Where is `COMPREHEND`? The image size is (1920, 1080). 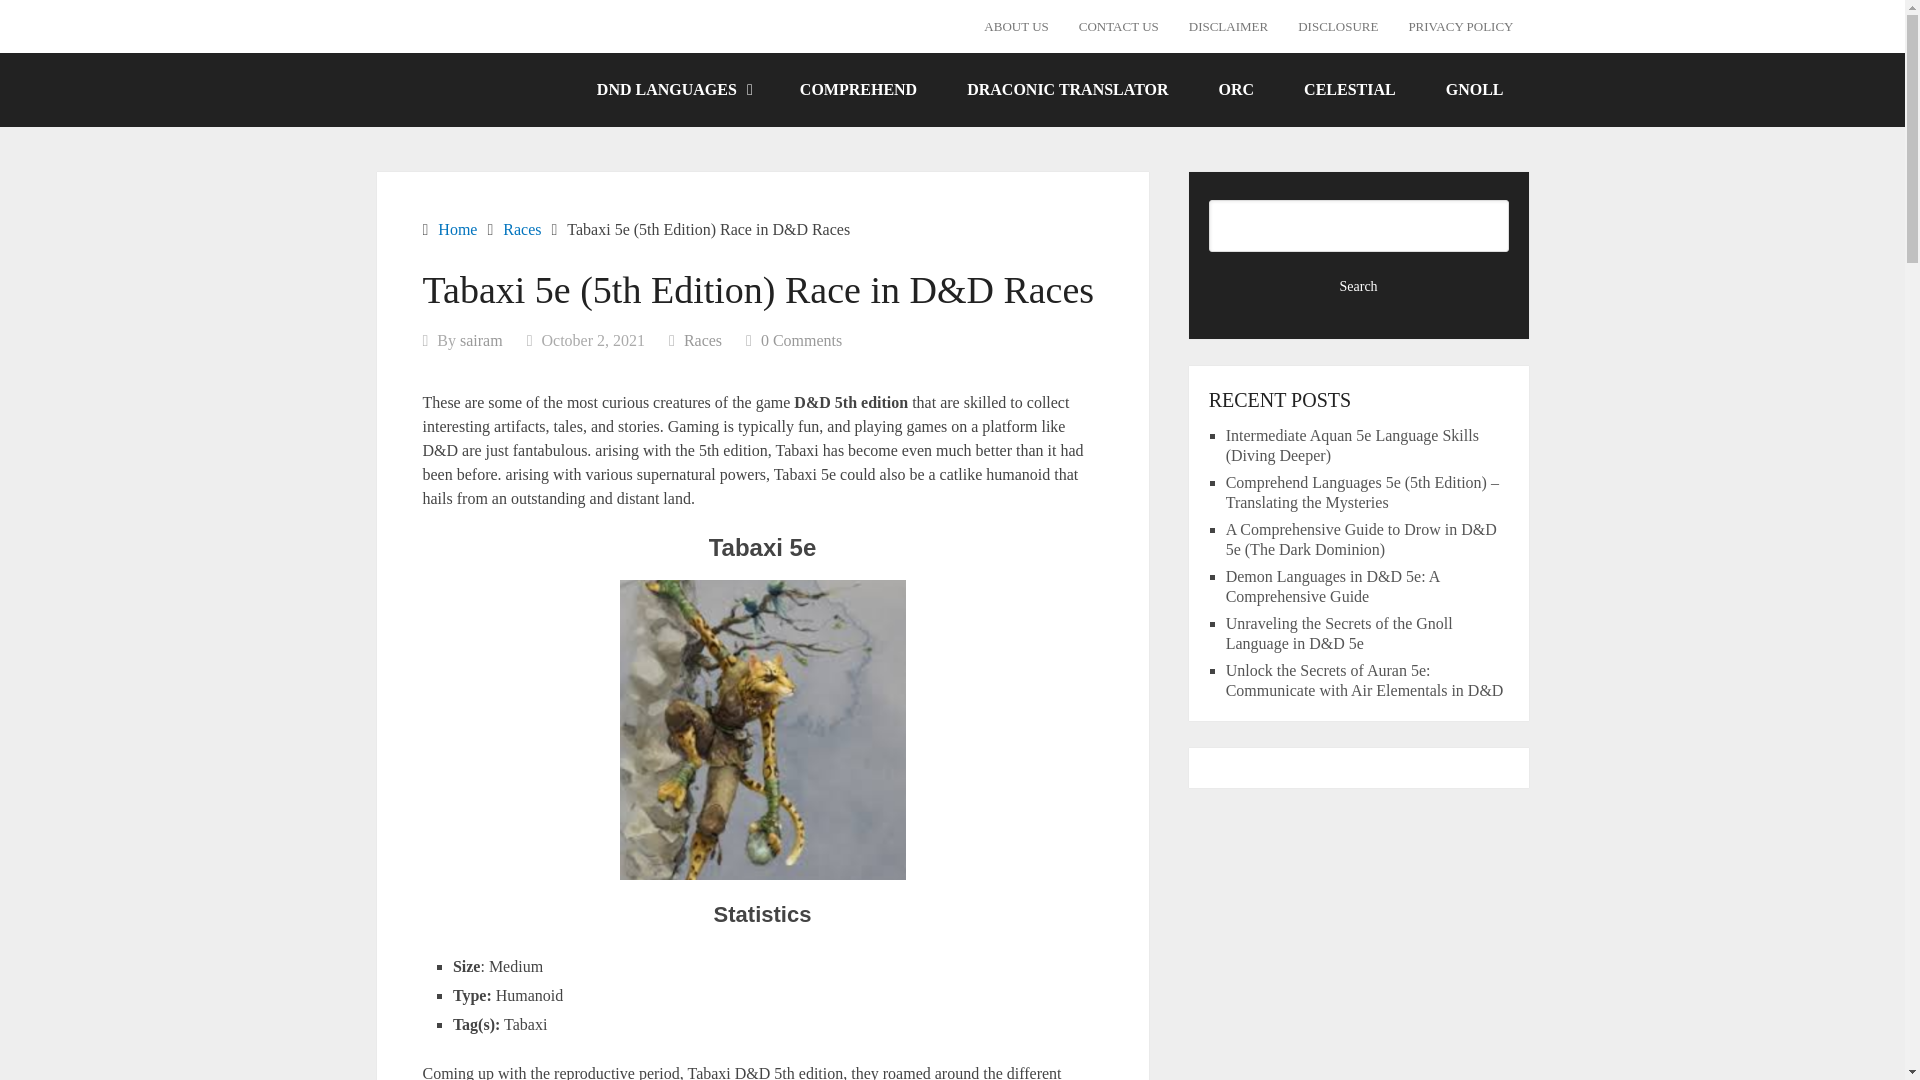
COMPREHEND is located at coordinates (858, 88).